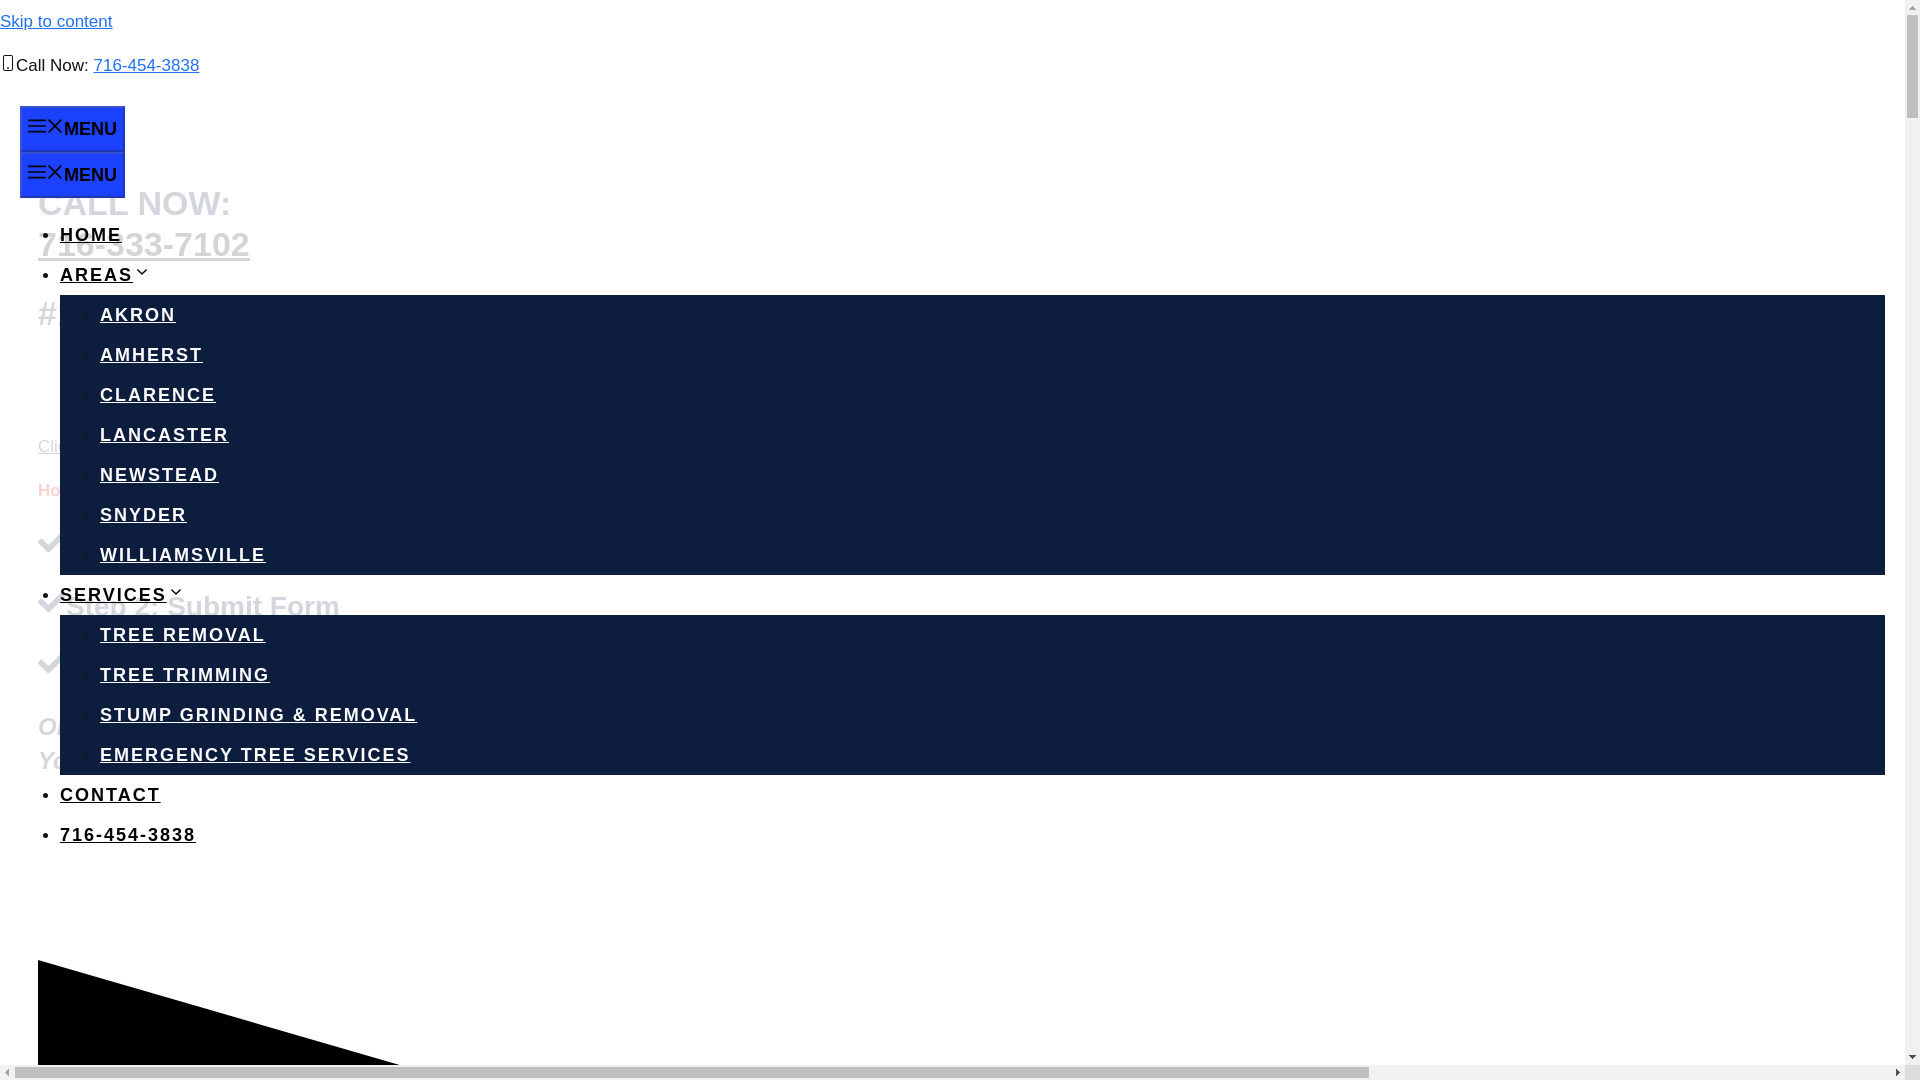 The height and width of the screenshot is (1080, 1920). What do you see at coordinates (122, 594) in the screenshot?
I see `SERVICES` at bounding box center [122, 594].